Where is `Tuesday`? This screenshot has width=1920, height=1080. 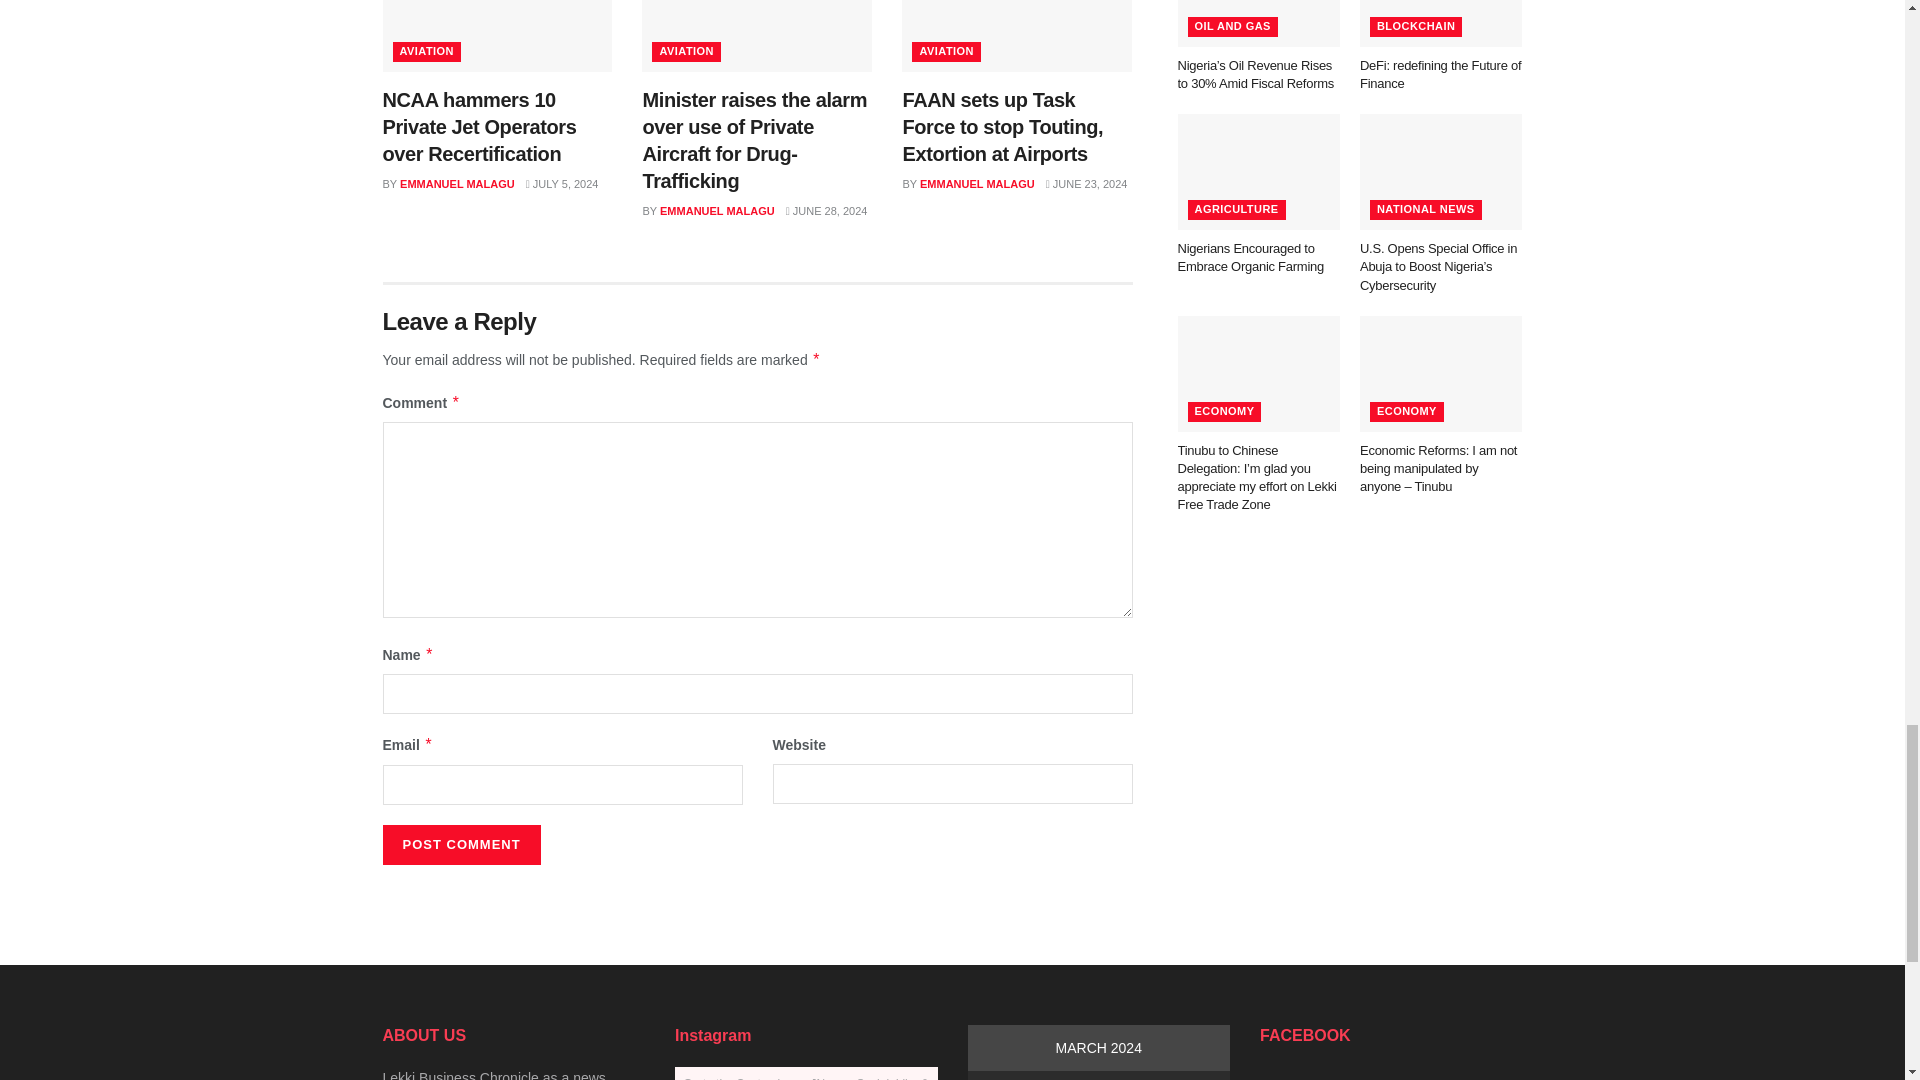
Tuesday is located at coordinates (1023, 1076).